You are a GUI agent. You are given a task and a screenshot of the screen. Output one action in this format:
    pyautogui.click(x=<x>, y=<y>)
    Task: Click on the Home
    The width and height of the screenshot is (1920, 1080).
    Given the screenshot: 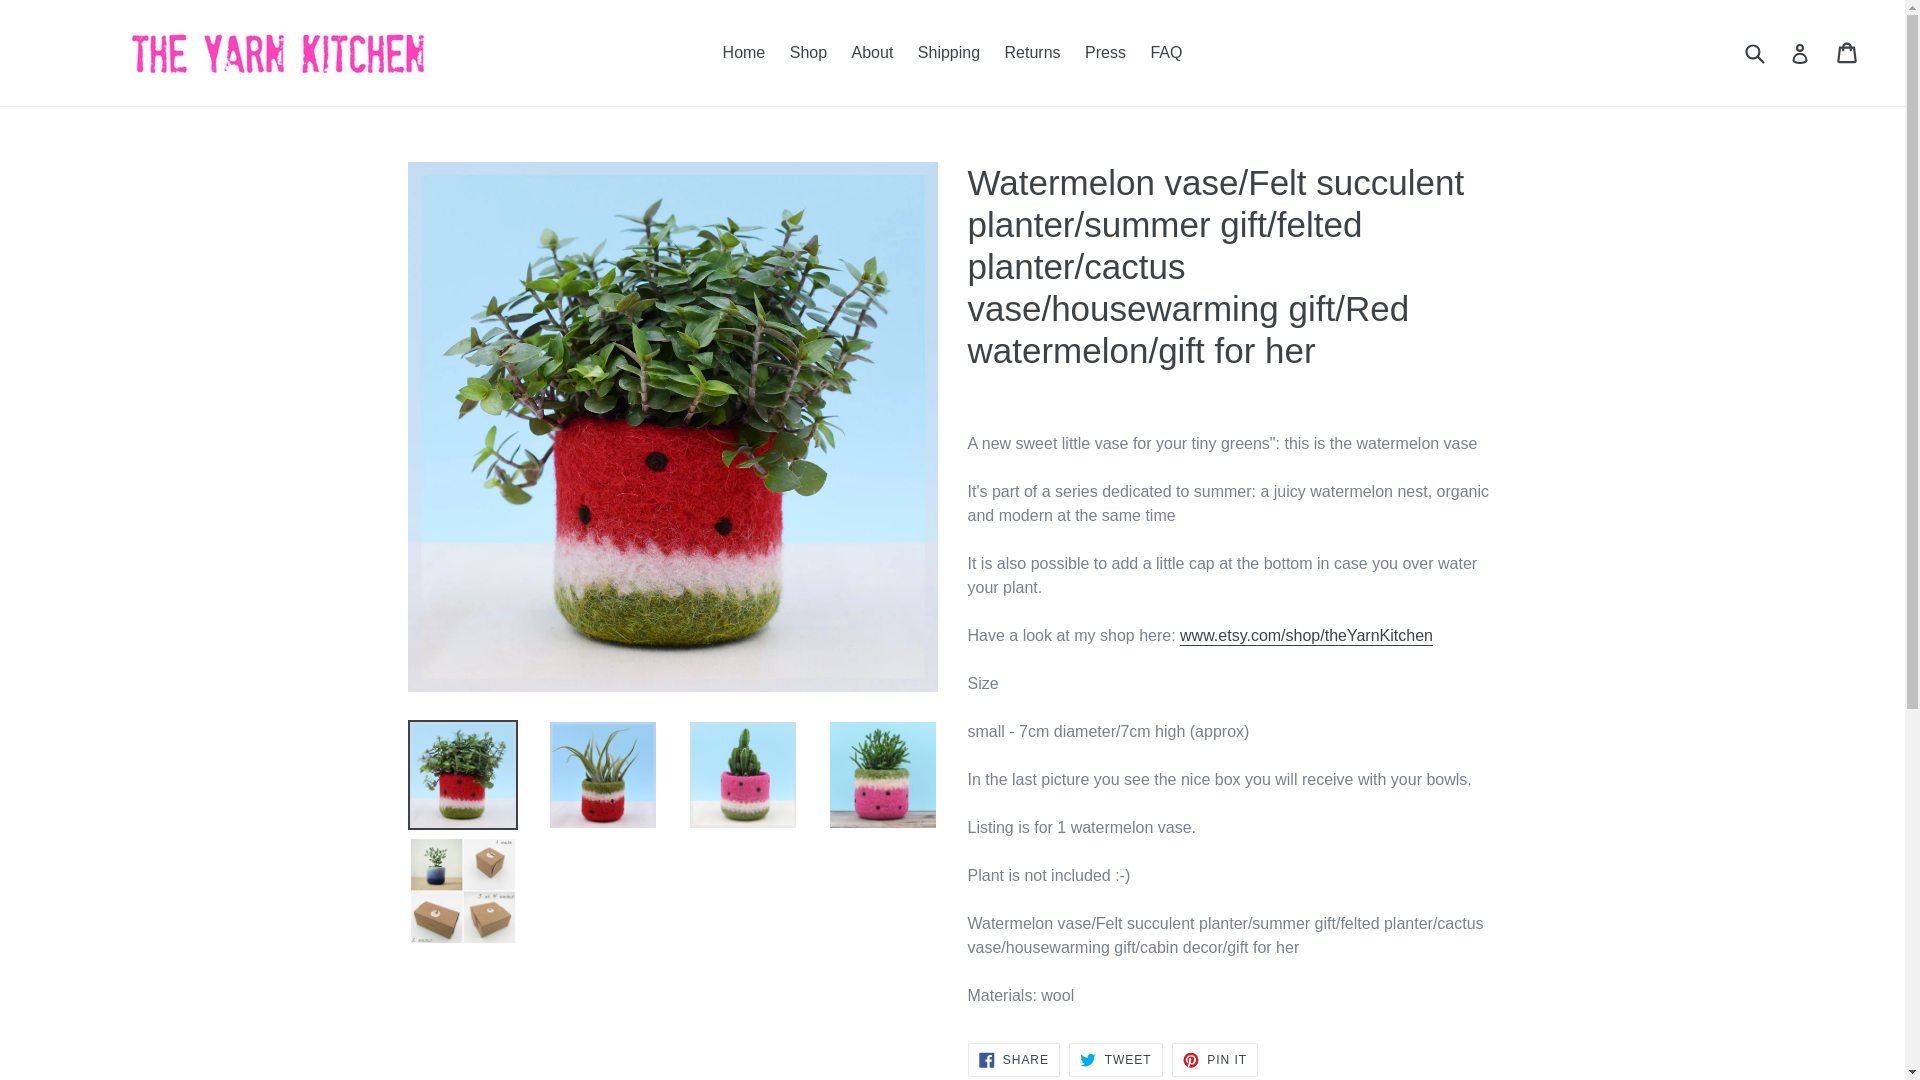 What is the action you would take?
    pyautogui.click(x=949, y=52)
    